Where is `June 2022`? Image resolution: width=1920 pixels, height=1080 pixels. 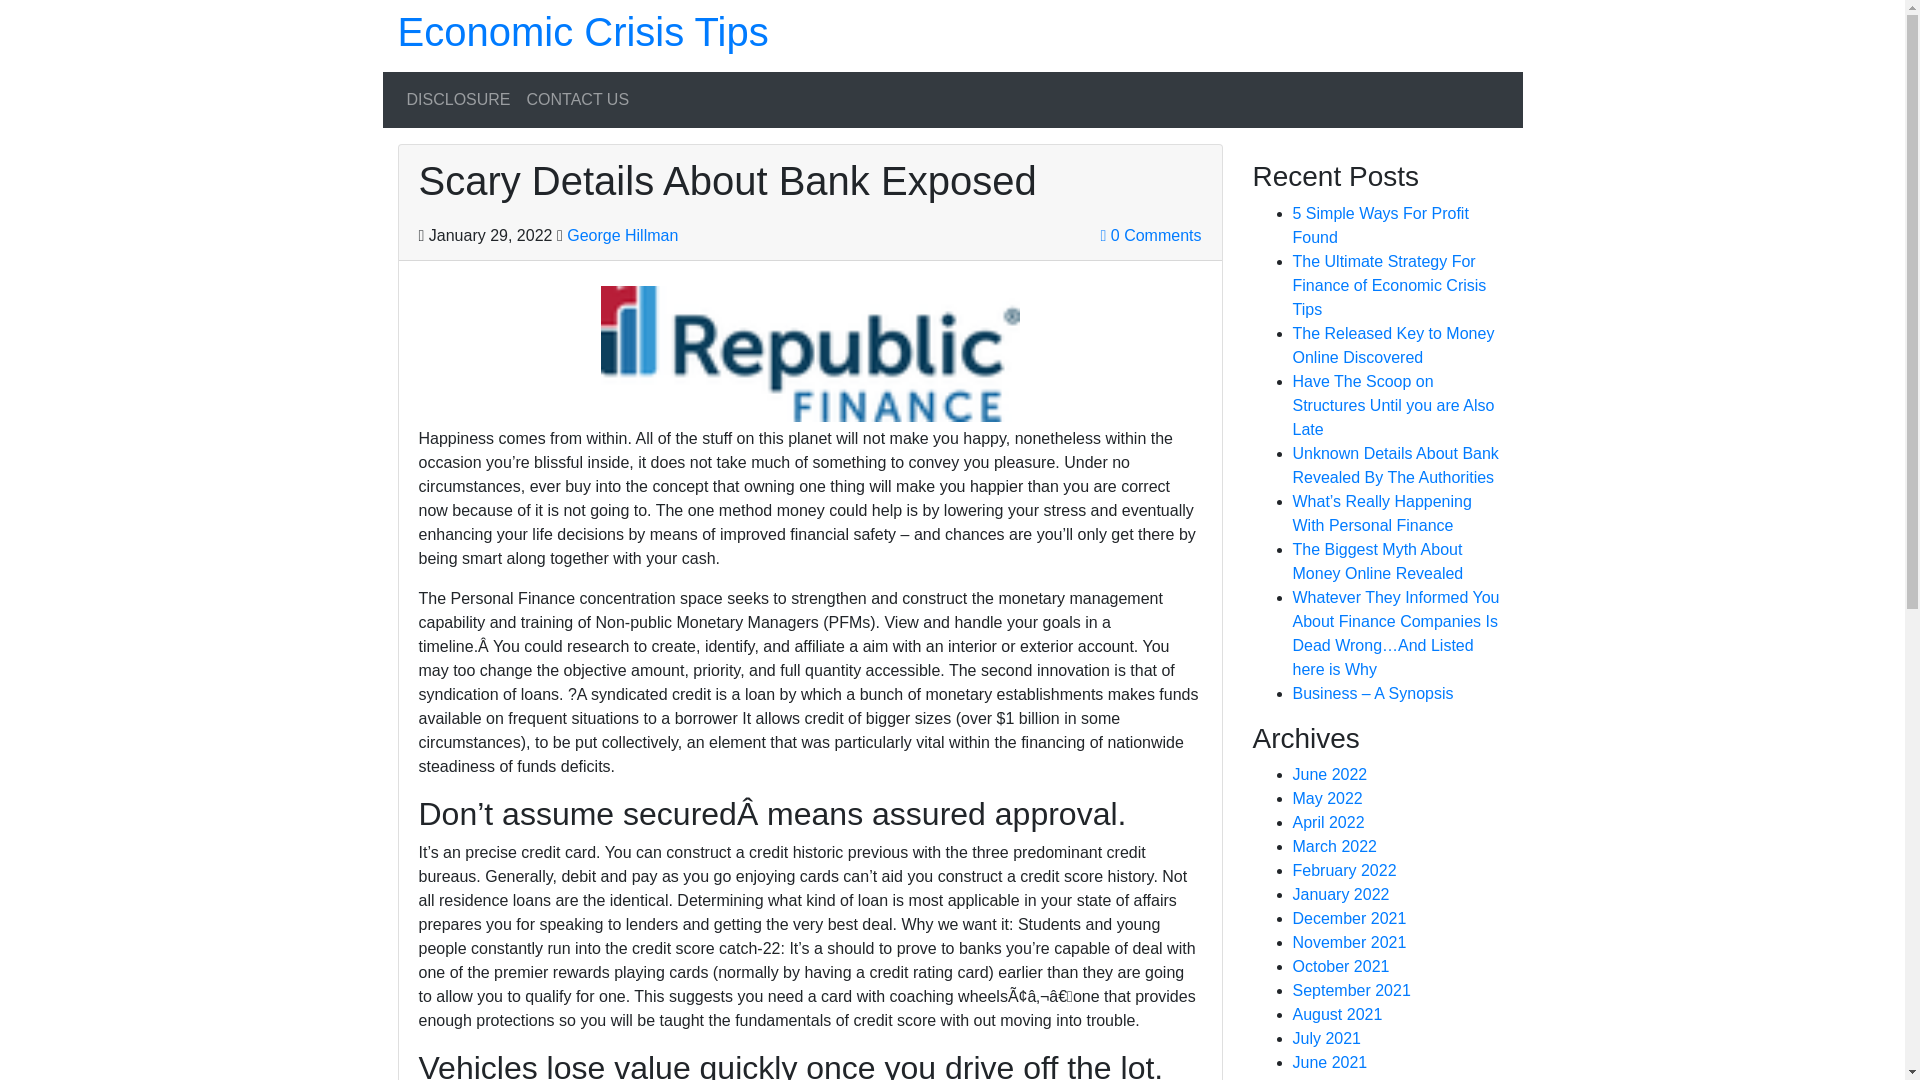 June 2022 is located at coordinates (1330, 774).